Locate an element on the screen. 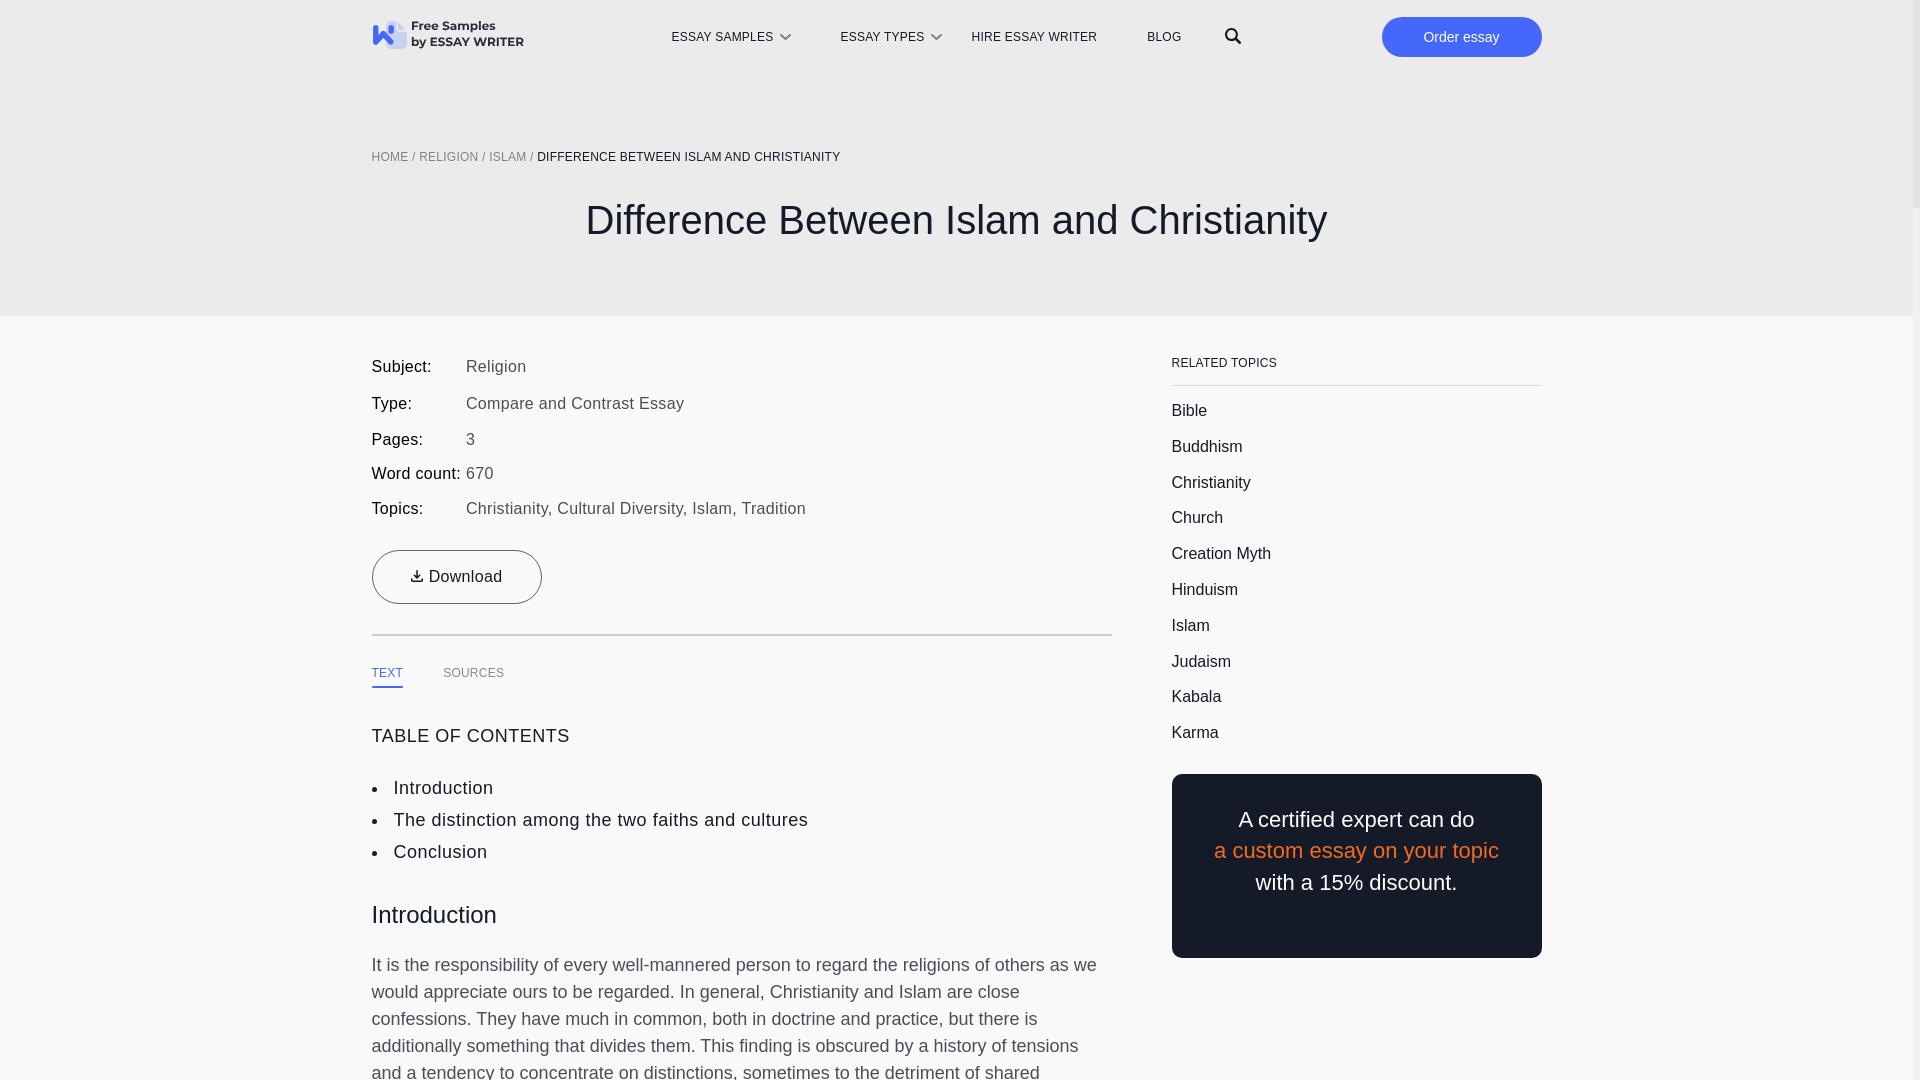  Conclusion is located at coordinates (440, 852).